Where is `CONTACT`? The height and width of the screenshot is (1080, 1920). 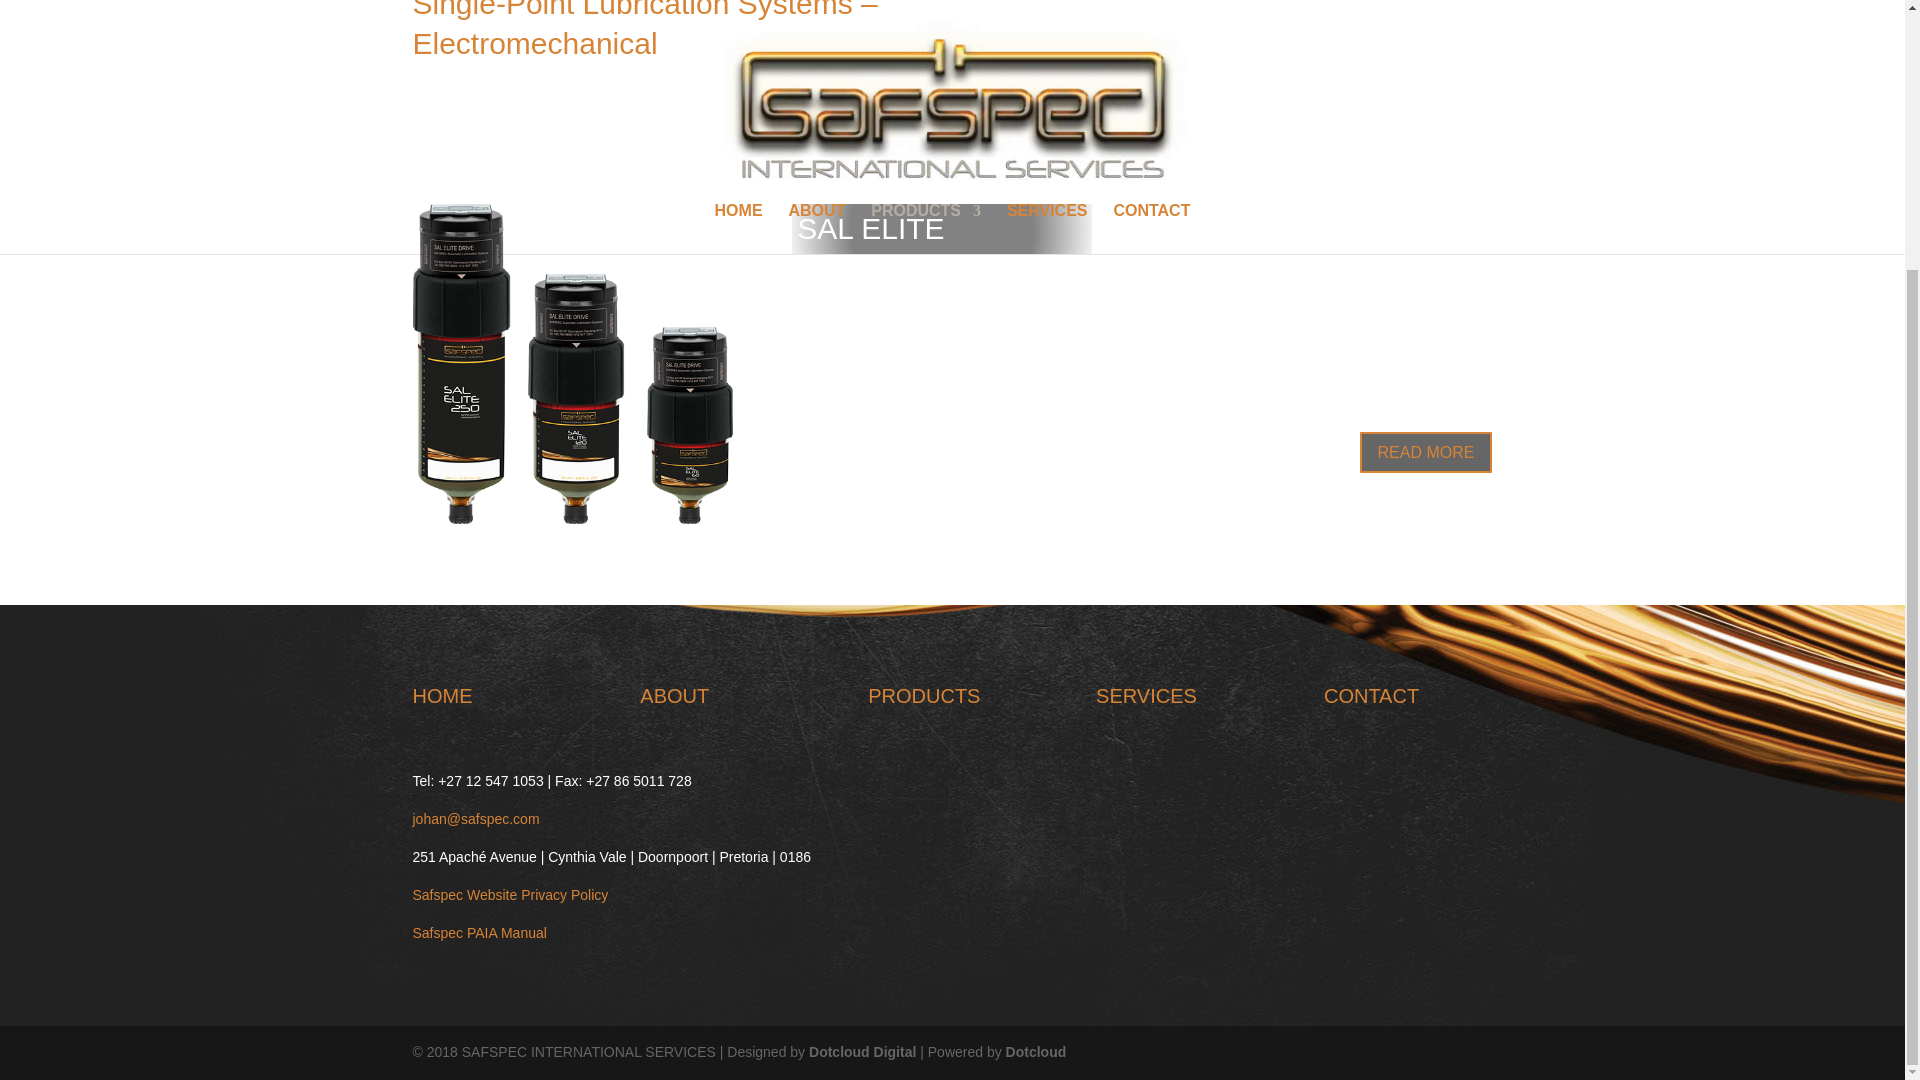 CONTACT is located at coordinates (1371, 696).